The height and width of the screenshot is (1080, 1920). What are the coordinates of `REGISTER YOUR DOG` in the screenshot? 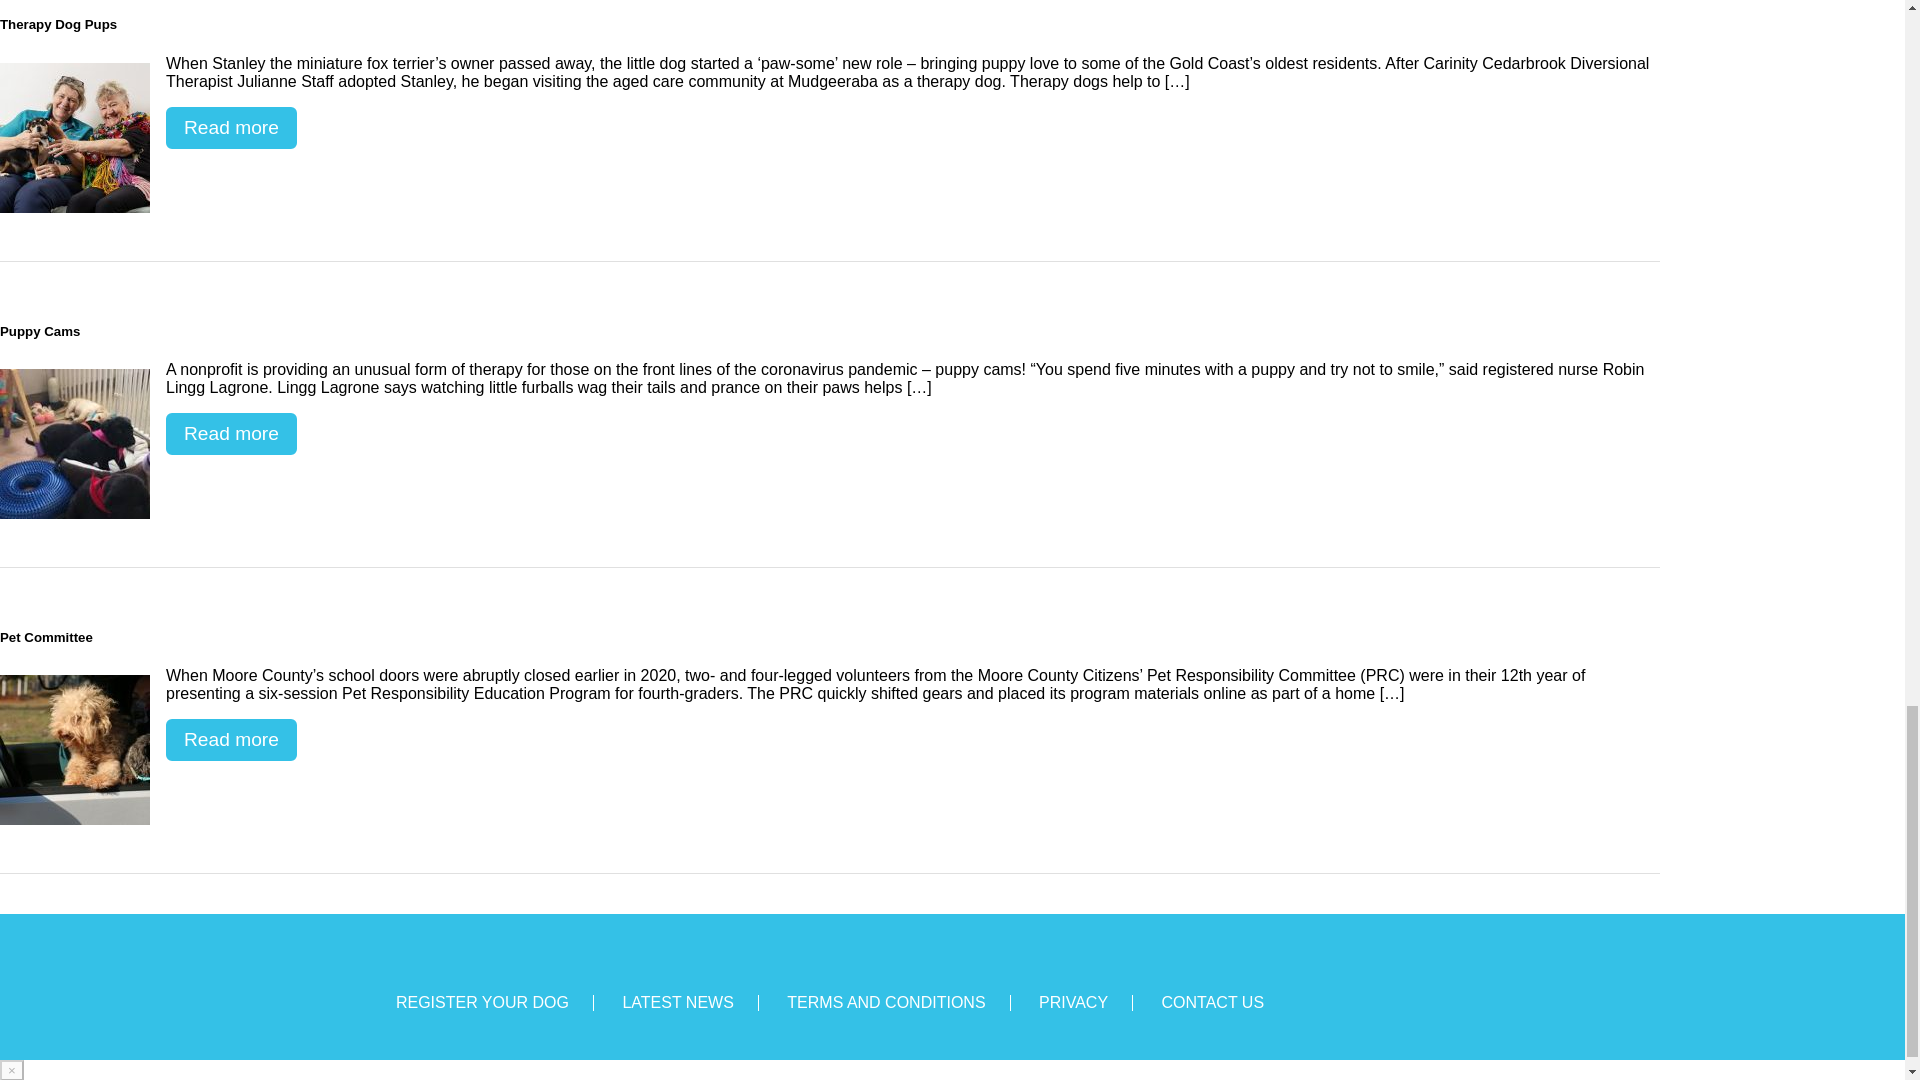 It's located at (482, 1002).